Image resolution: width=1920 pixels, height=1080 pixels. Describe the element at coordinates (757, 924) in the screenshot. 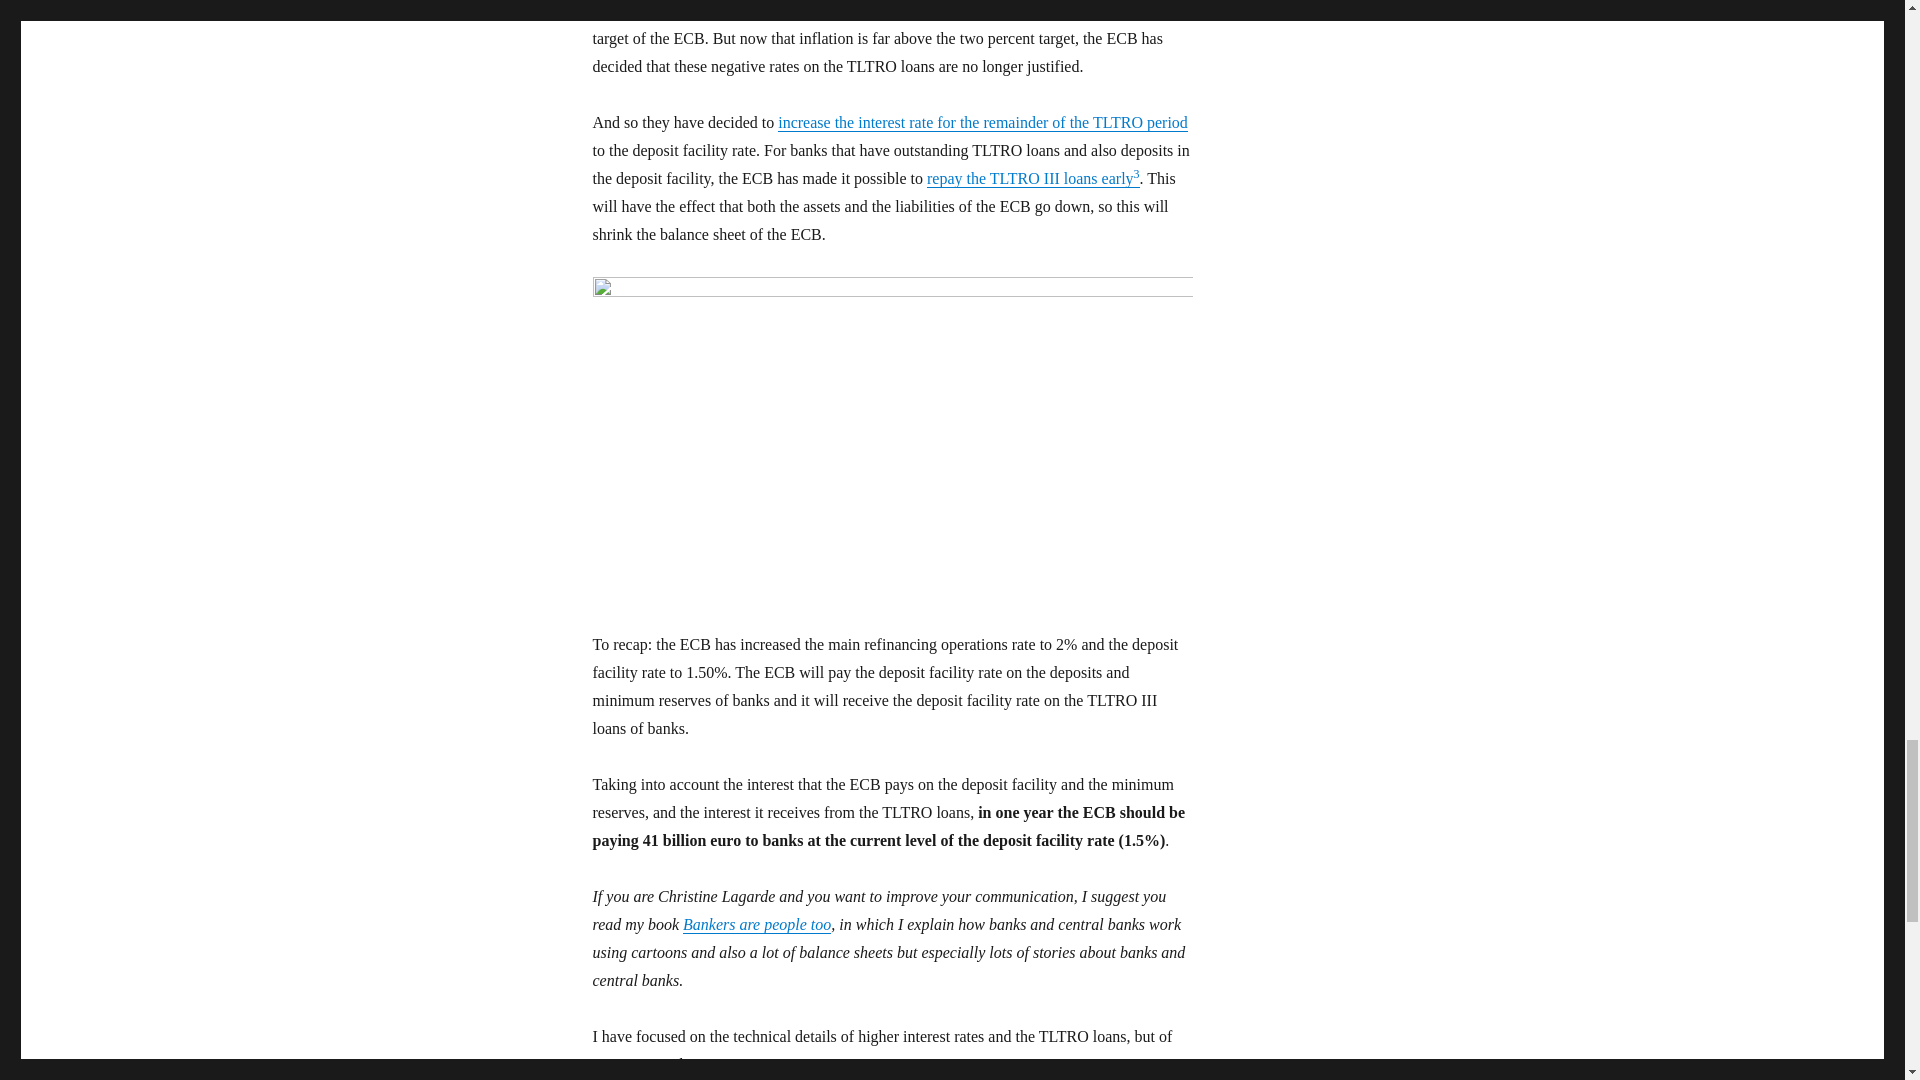

I see `Bankers are people too` at that location.